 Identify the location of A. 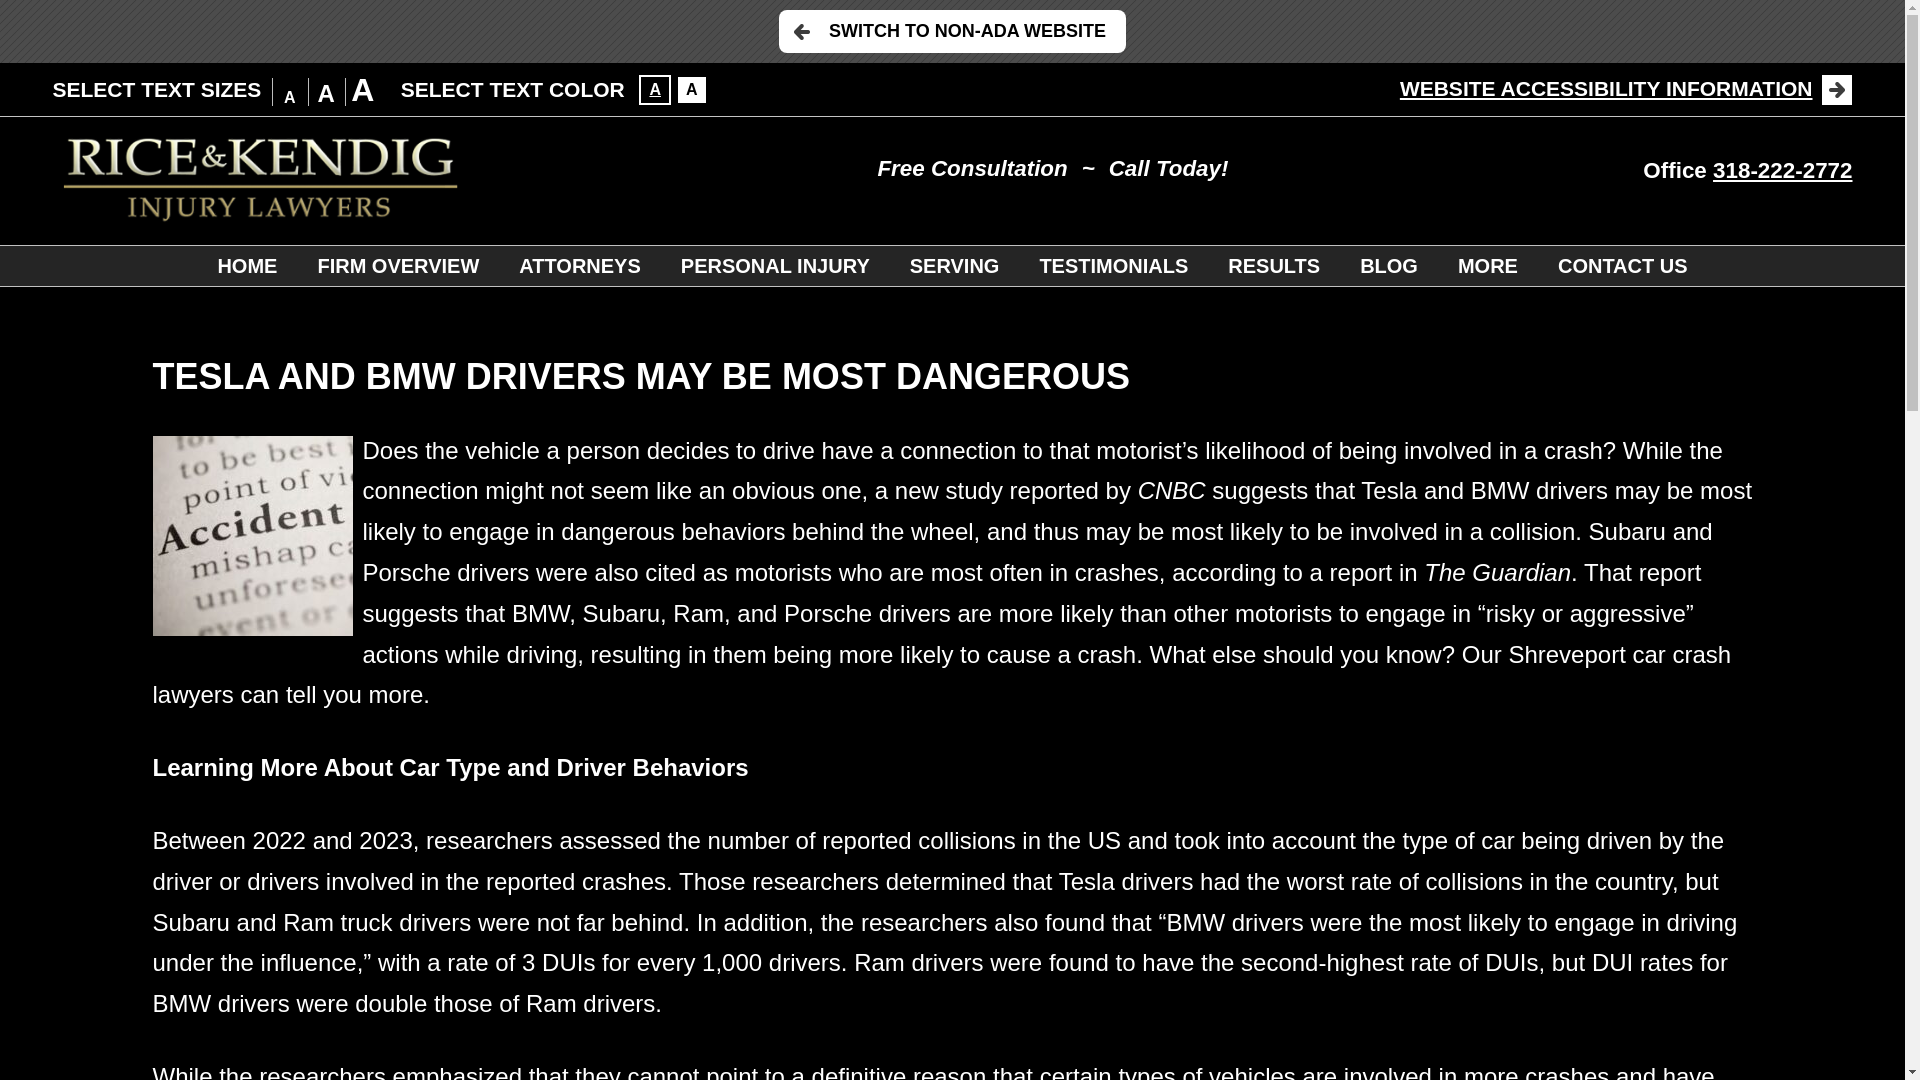
(654, 89).